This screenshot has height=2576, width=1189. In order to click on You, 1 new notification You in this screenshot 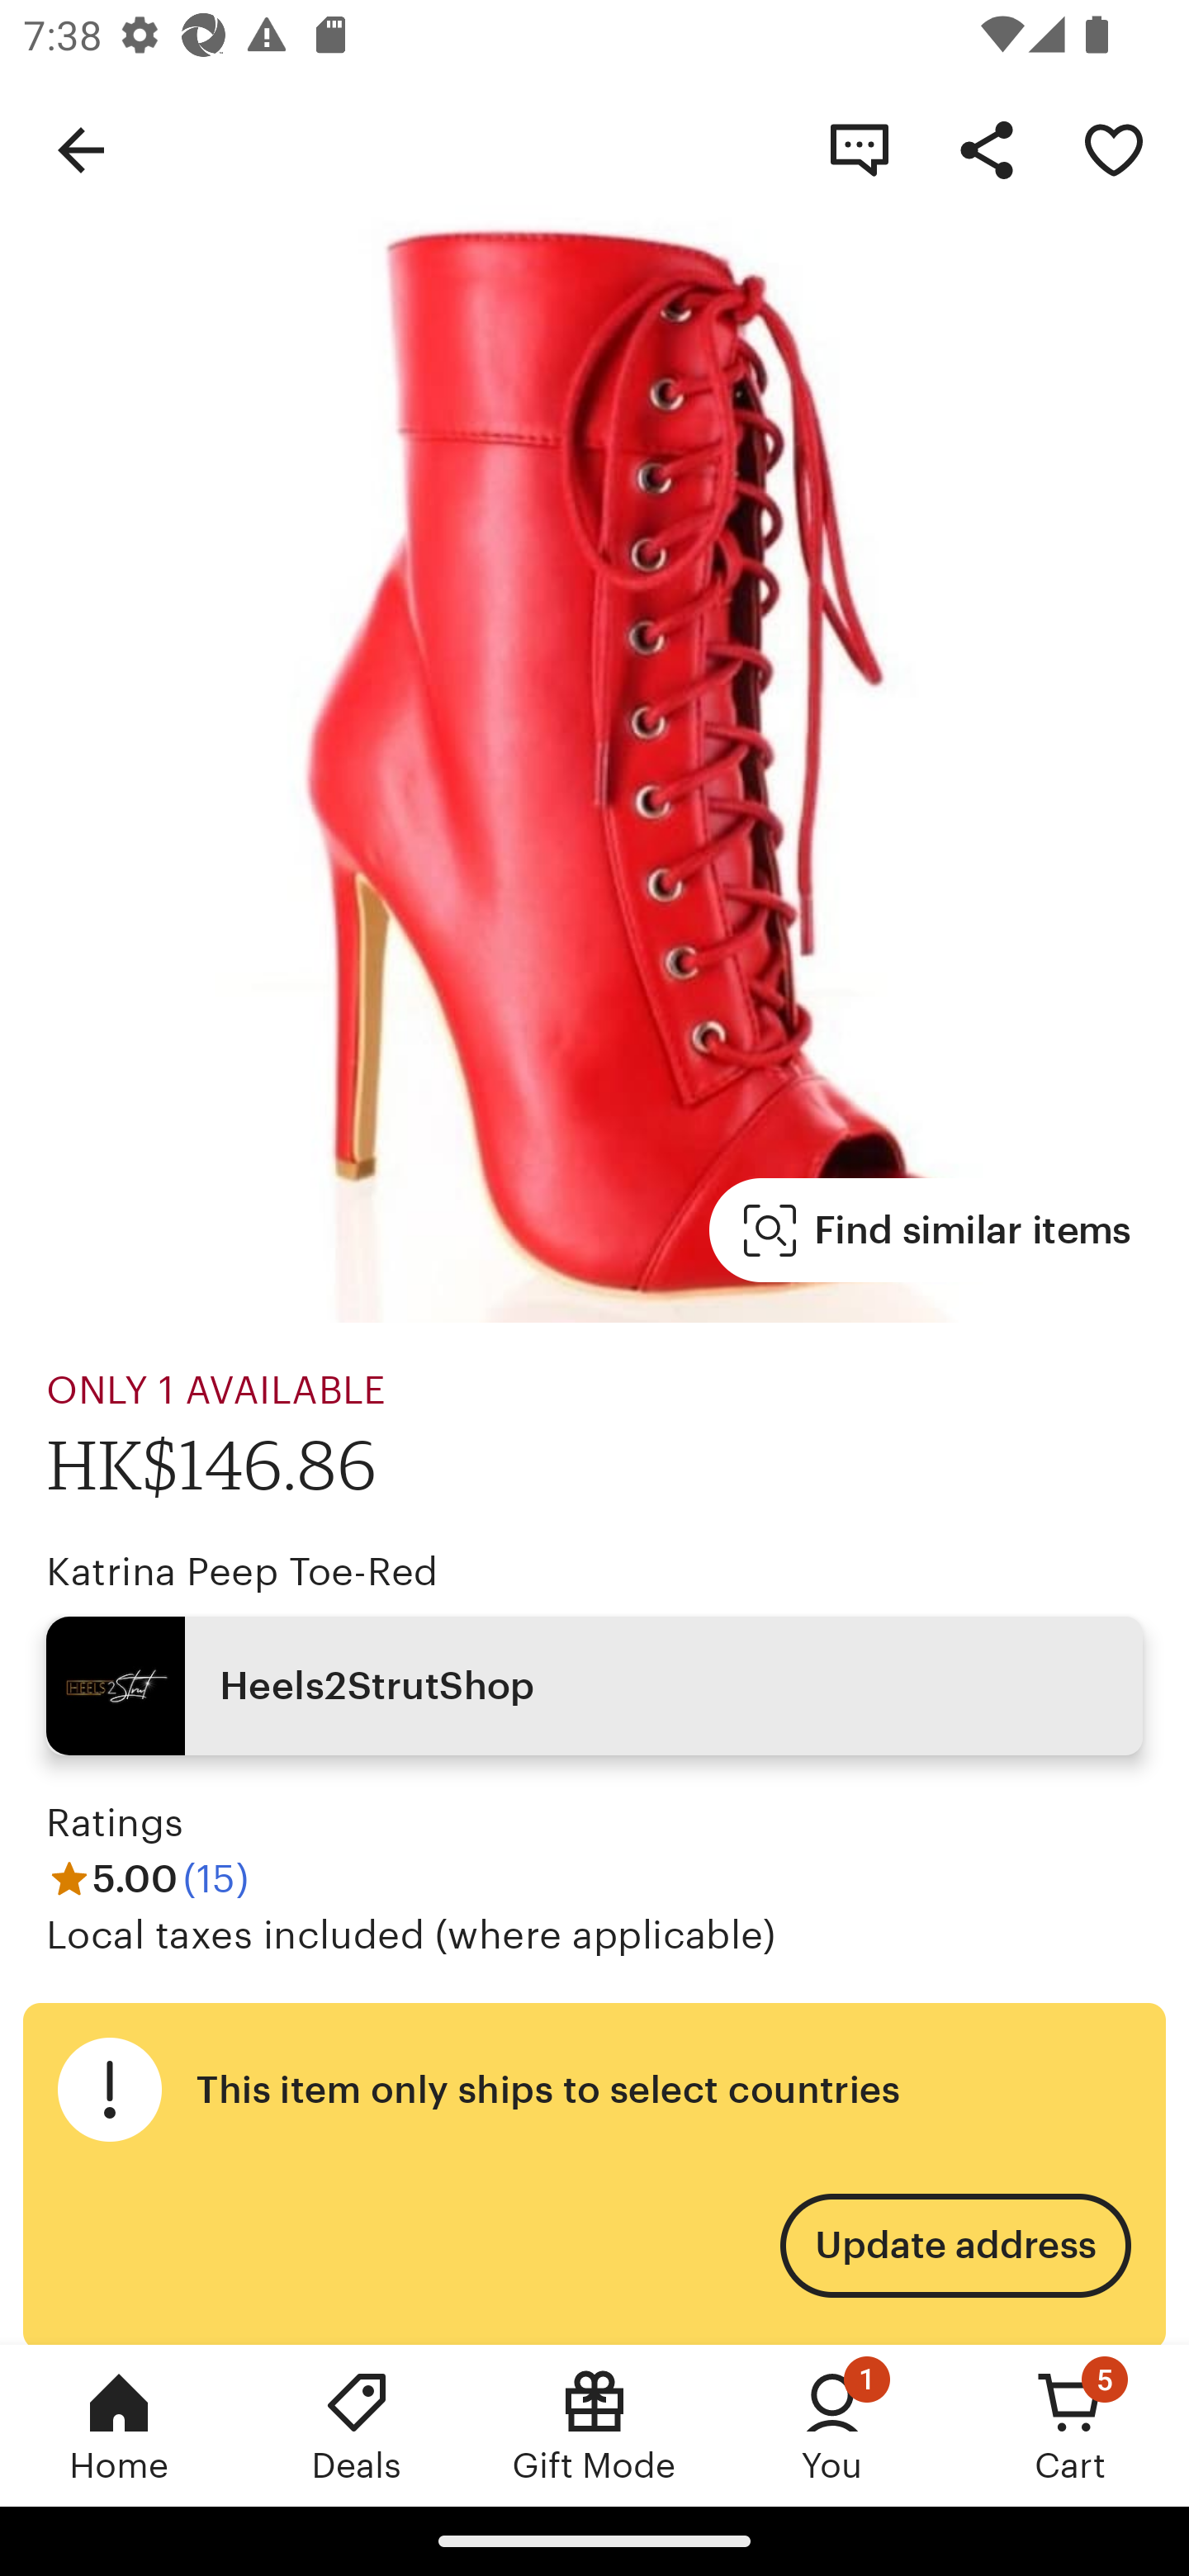, I will do `click(832, 2425)`.